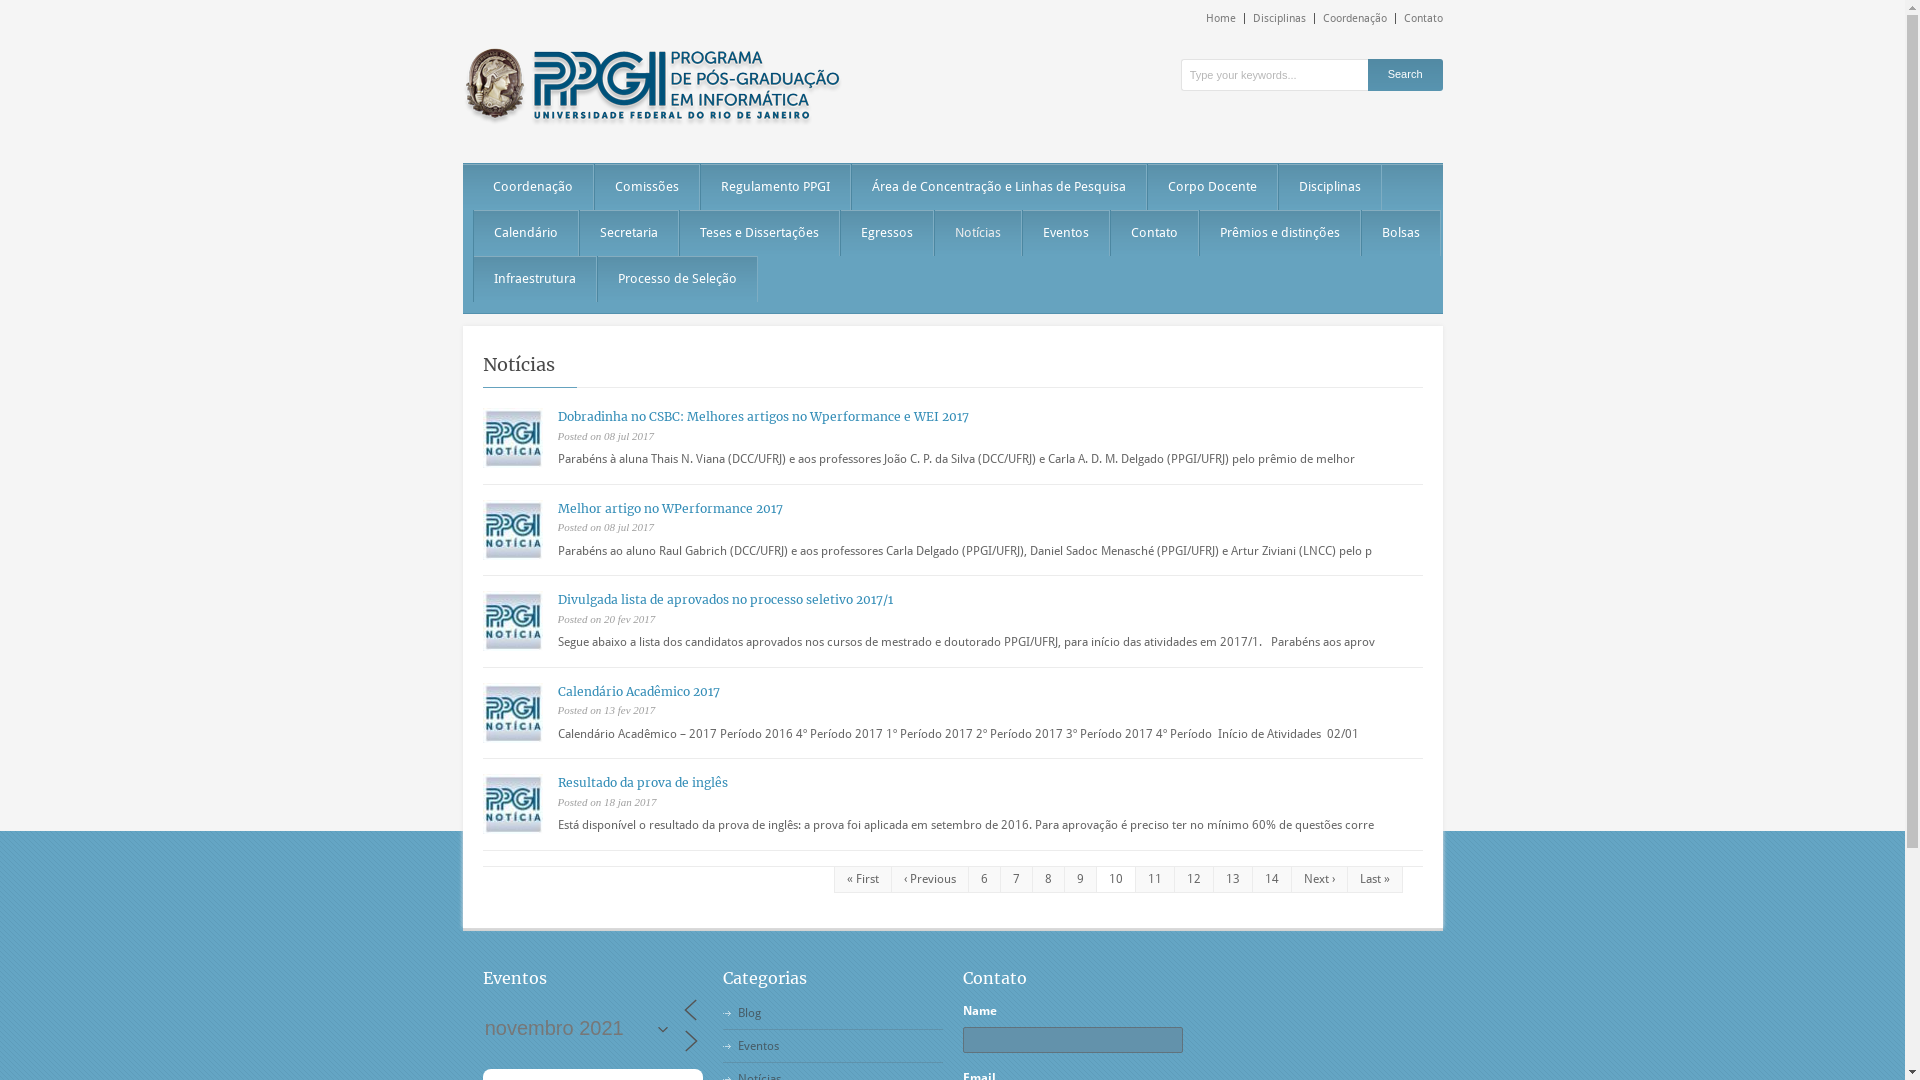 Image resolution: width=1920 pixels, height=1080 pixels. Describe the element at coordinates (1080, 879) in the screenshot. I see `9` at that location.